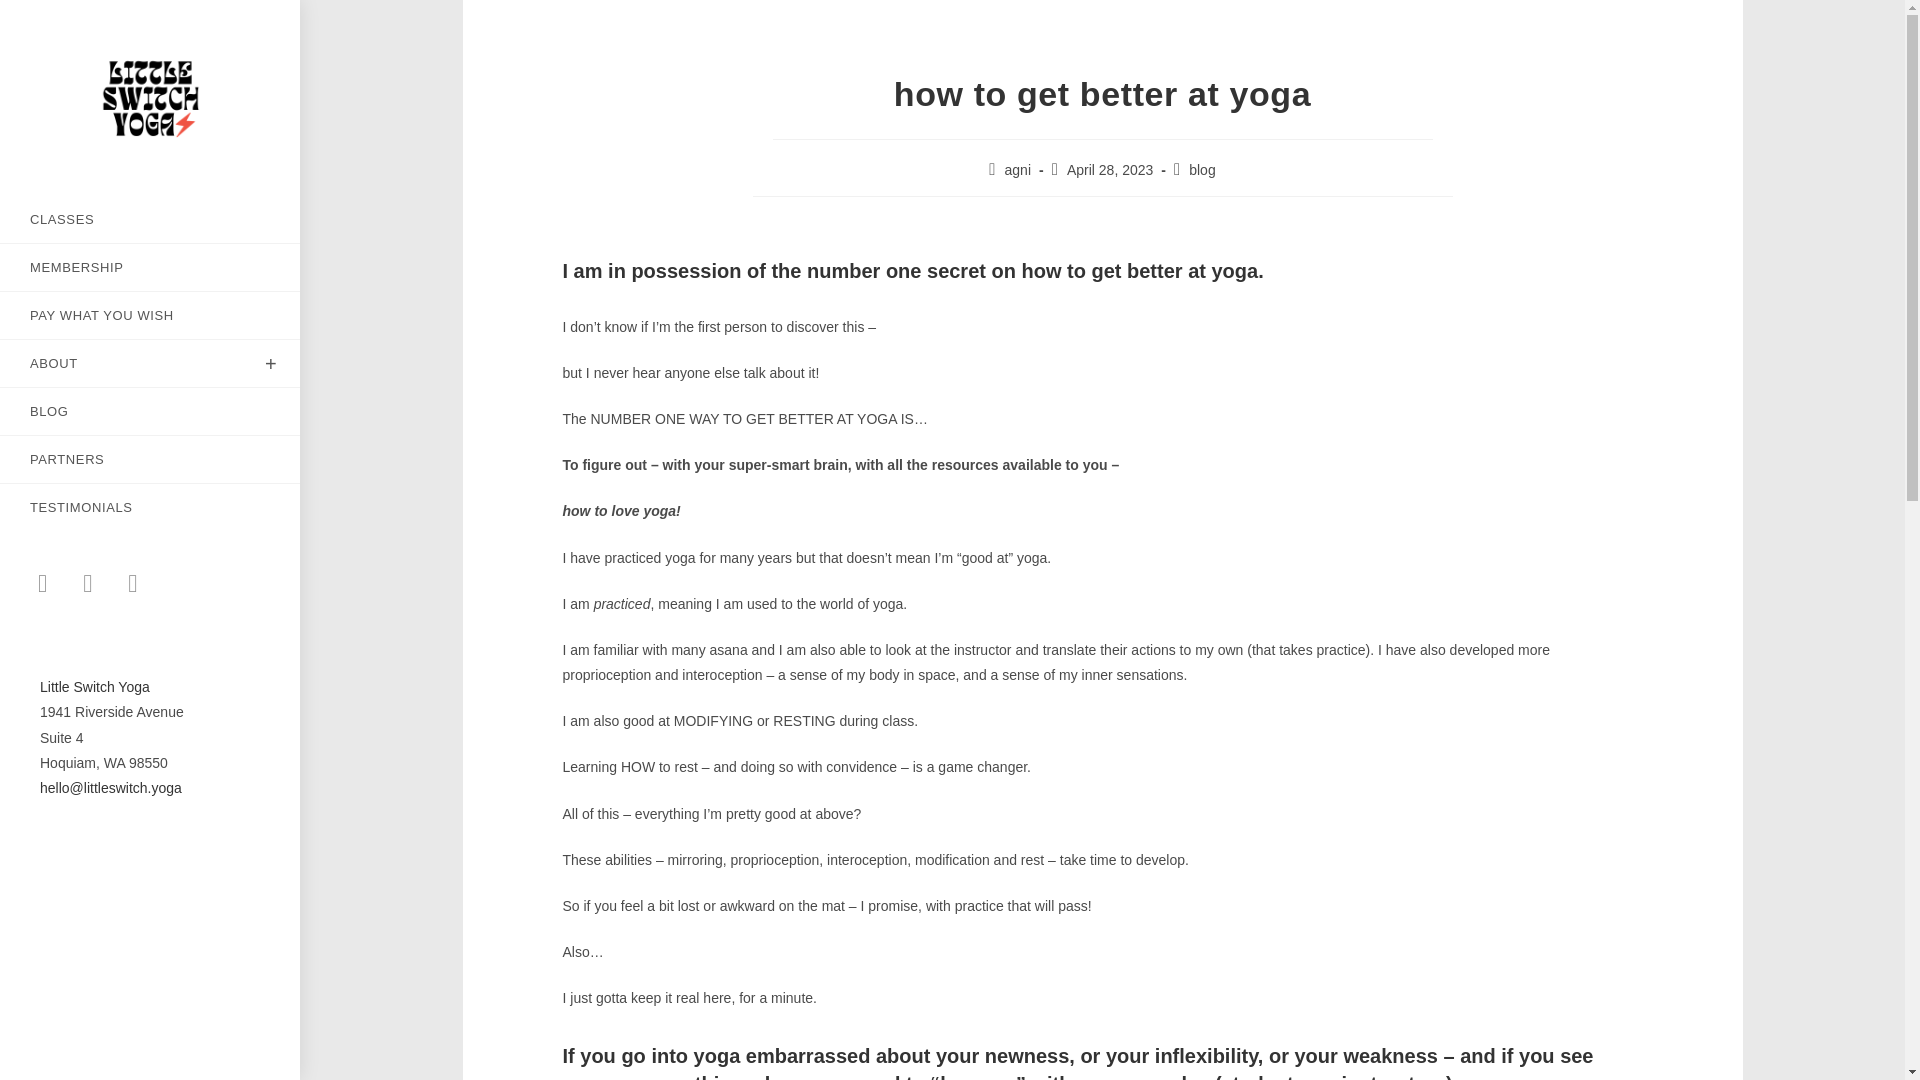 This screenshot has width=1920, height=1080. What do you see at coordinates (150, 363) in the screenshot?
I see `ABOUT` at bounding box center [150, 363].